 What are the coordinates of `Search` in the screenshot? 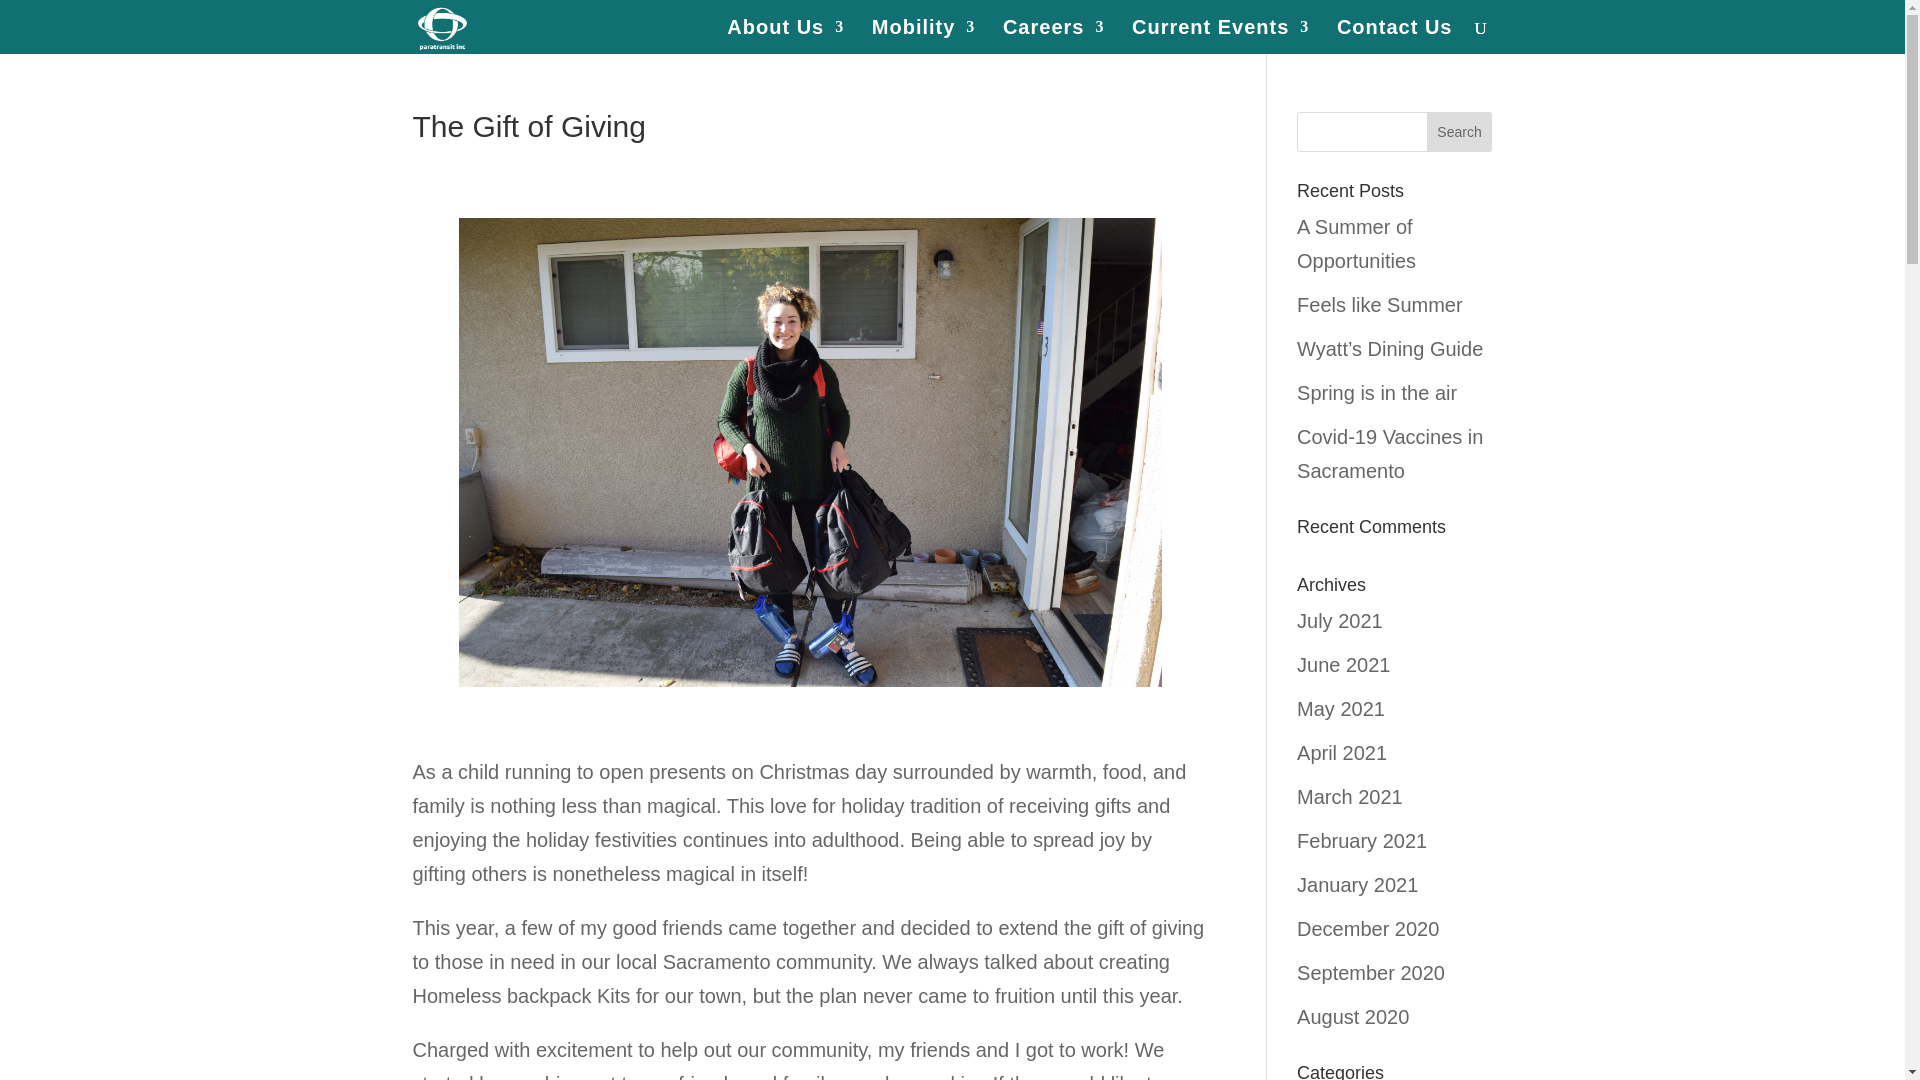 It's located at (1460, 132).